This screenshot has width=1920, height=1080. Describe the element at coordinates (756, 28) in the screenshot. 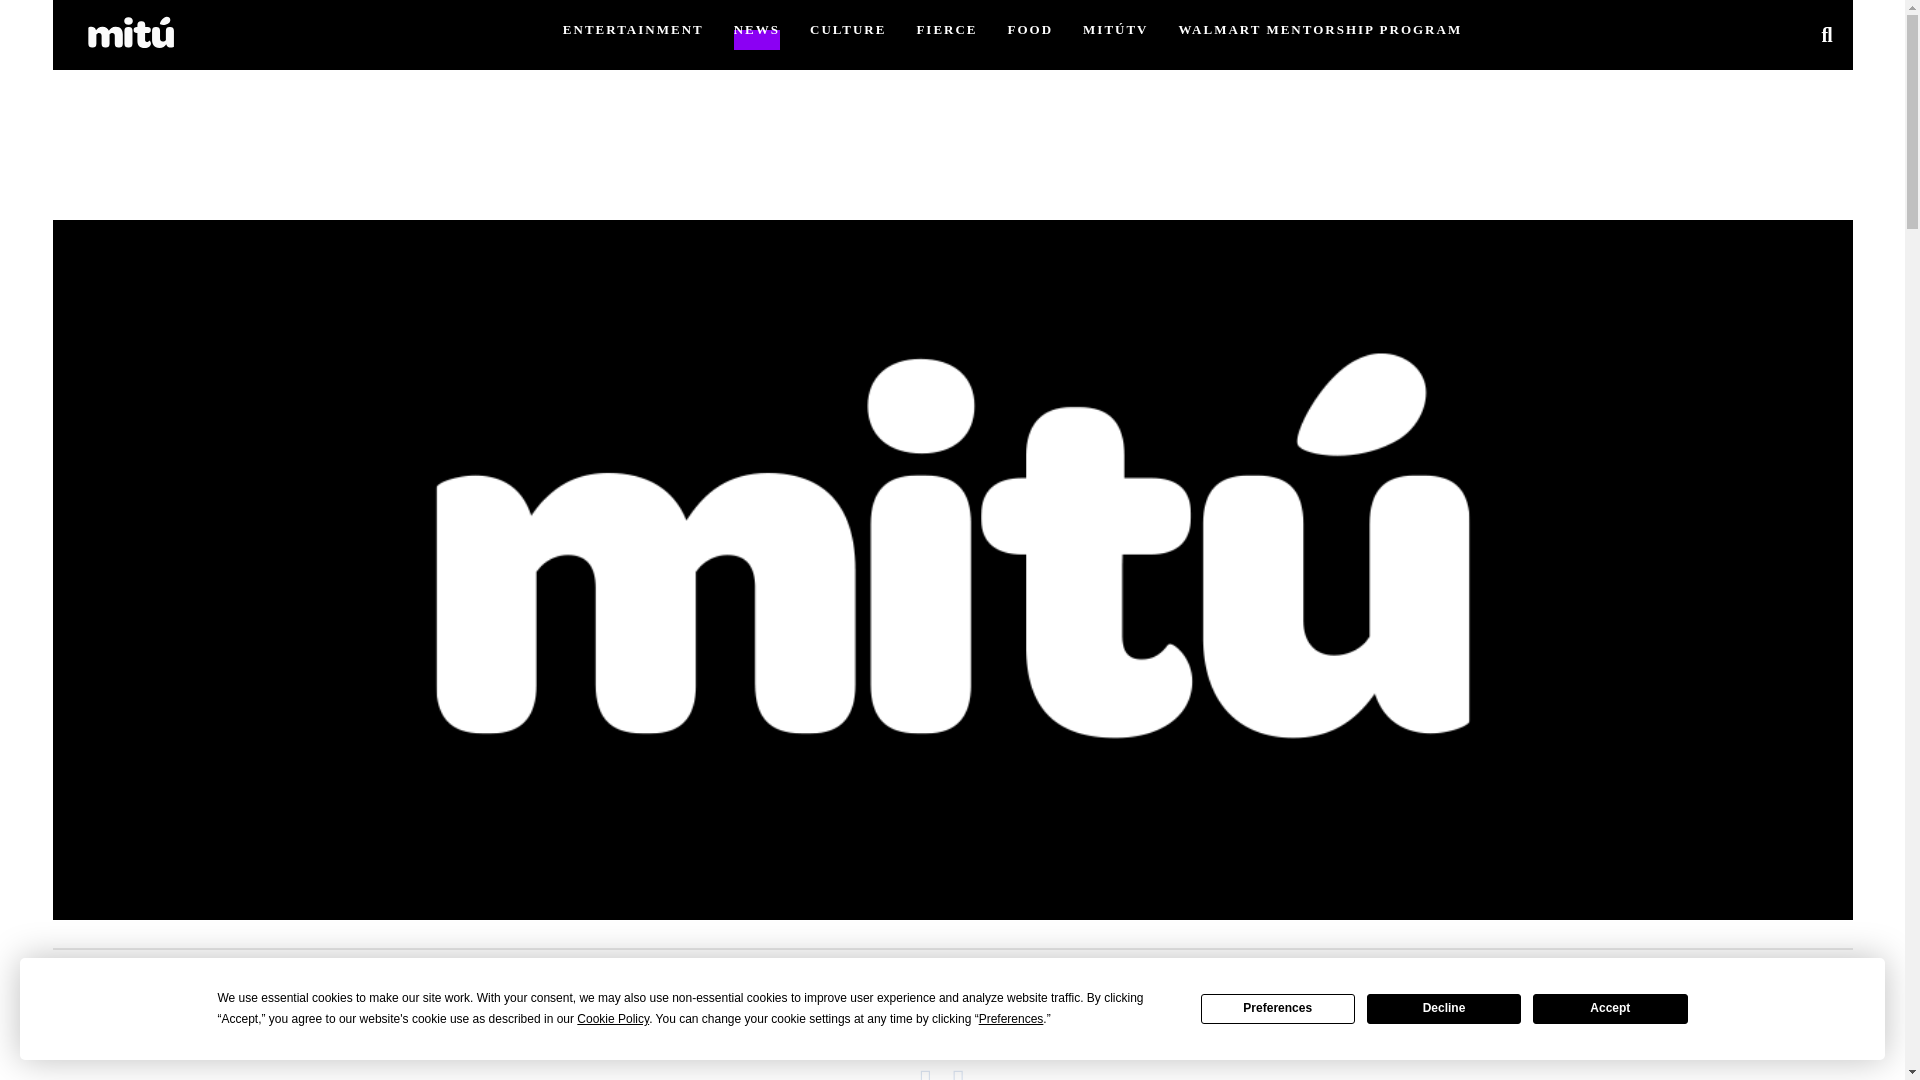

I see `NEWS` at that location.